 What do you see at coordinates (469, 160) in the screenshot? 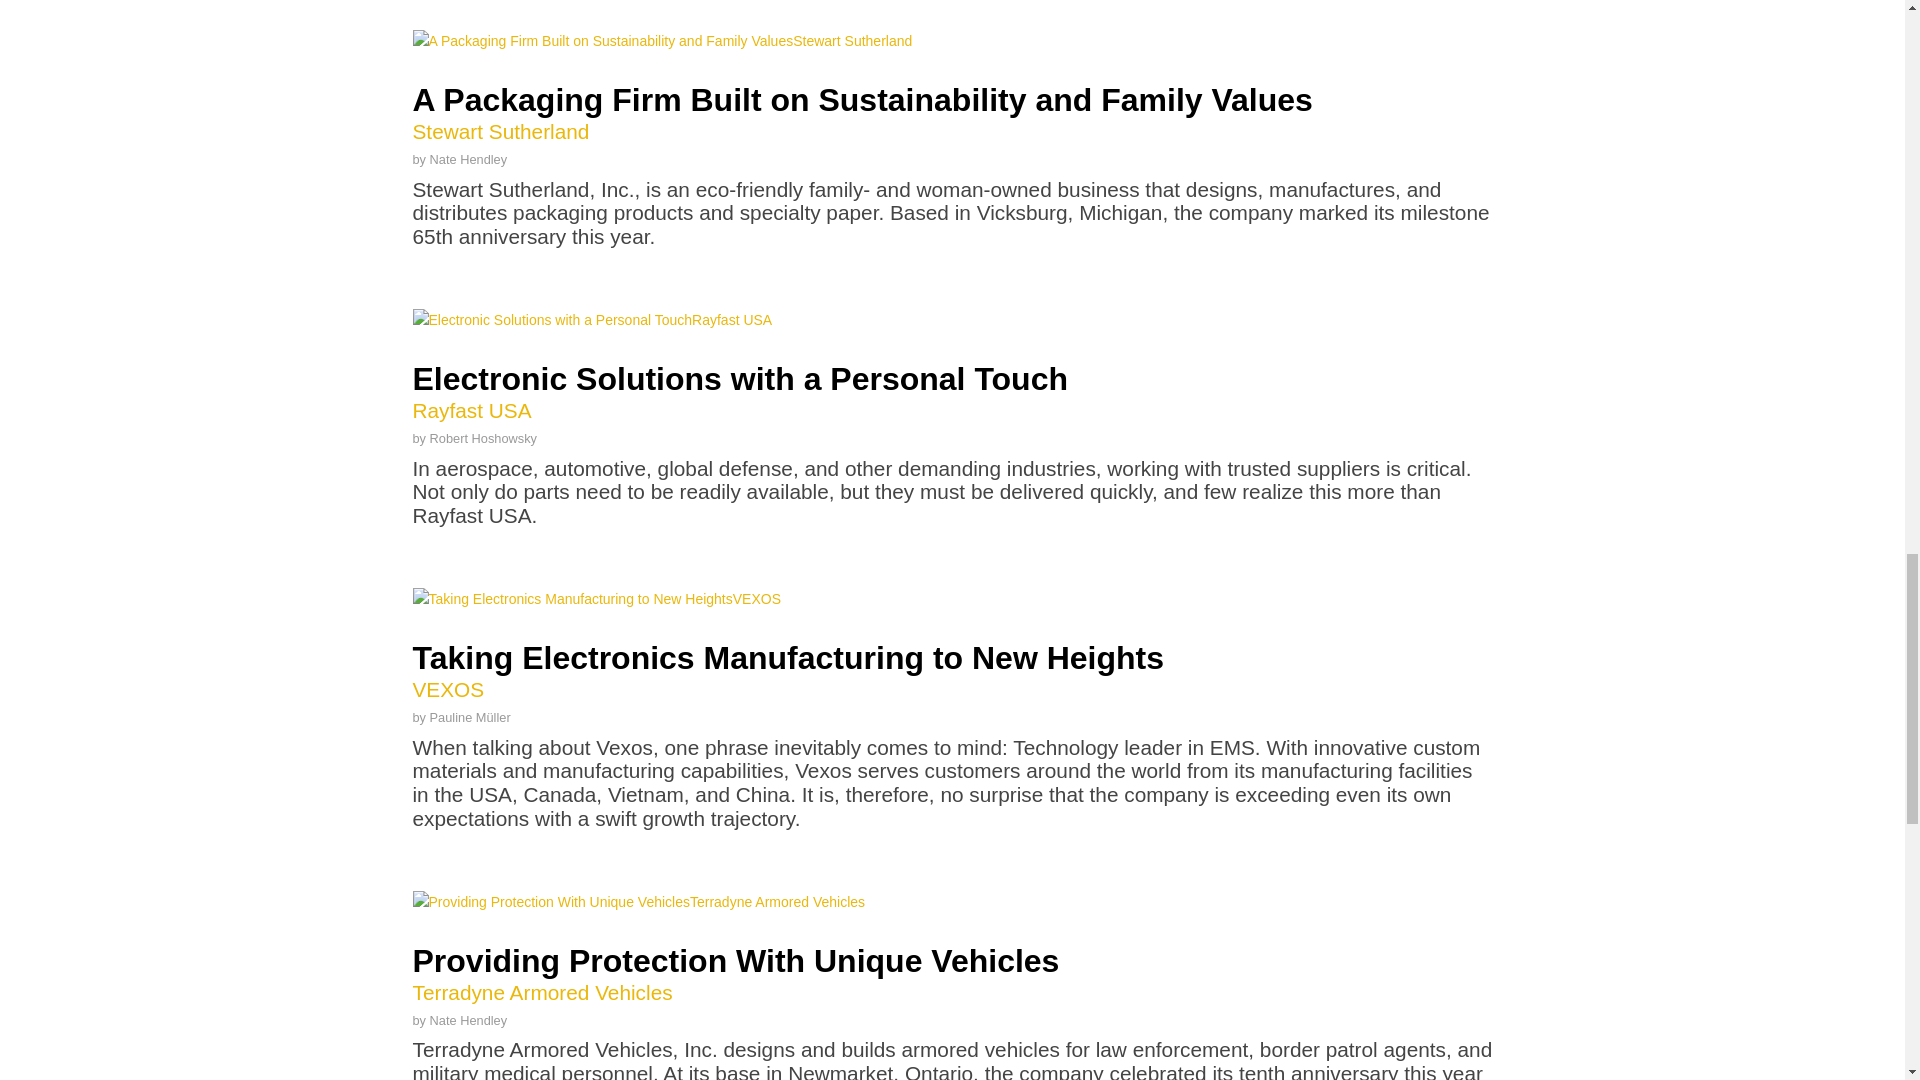
I see `Nate Hendley` at bounding box center [469, 160].